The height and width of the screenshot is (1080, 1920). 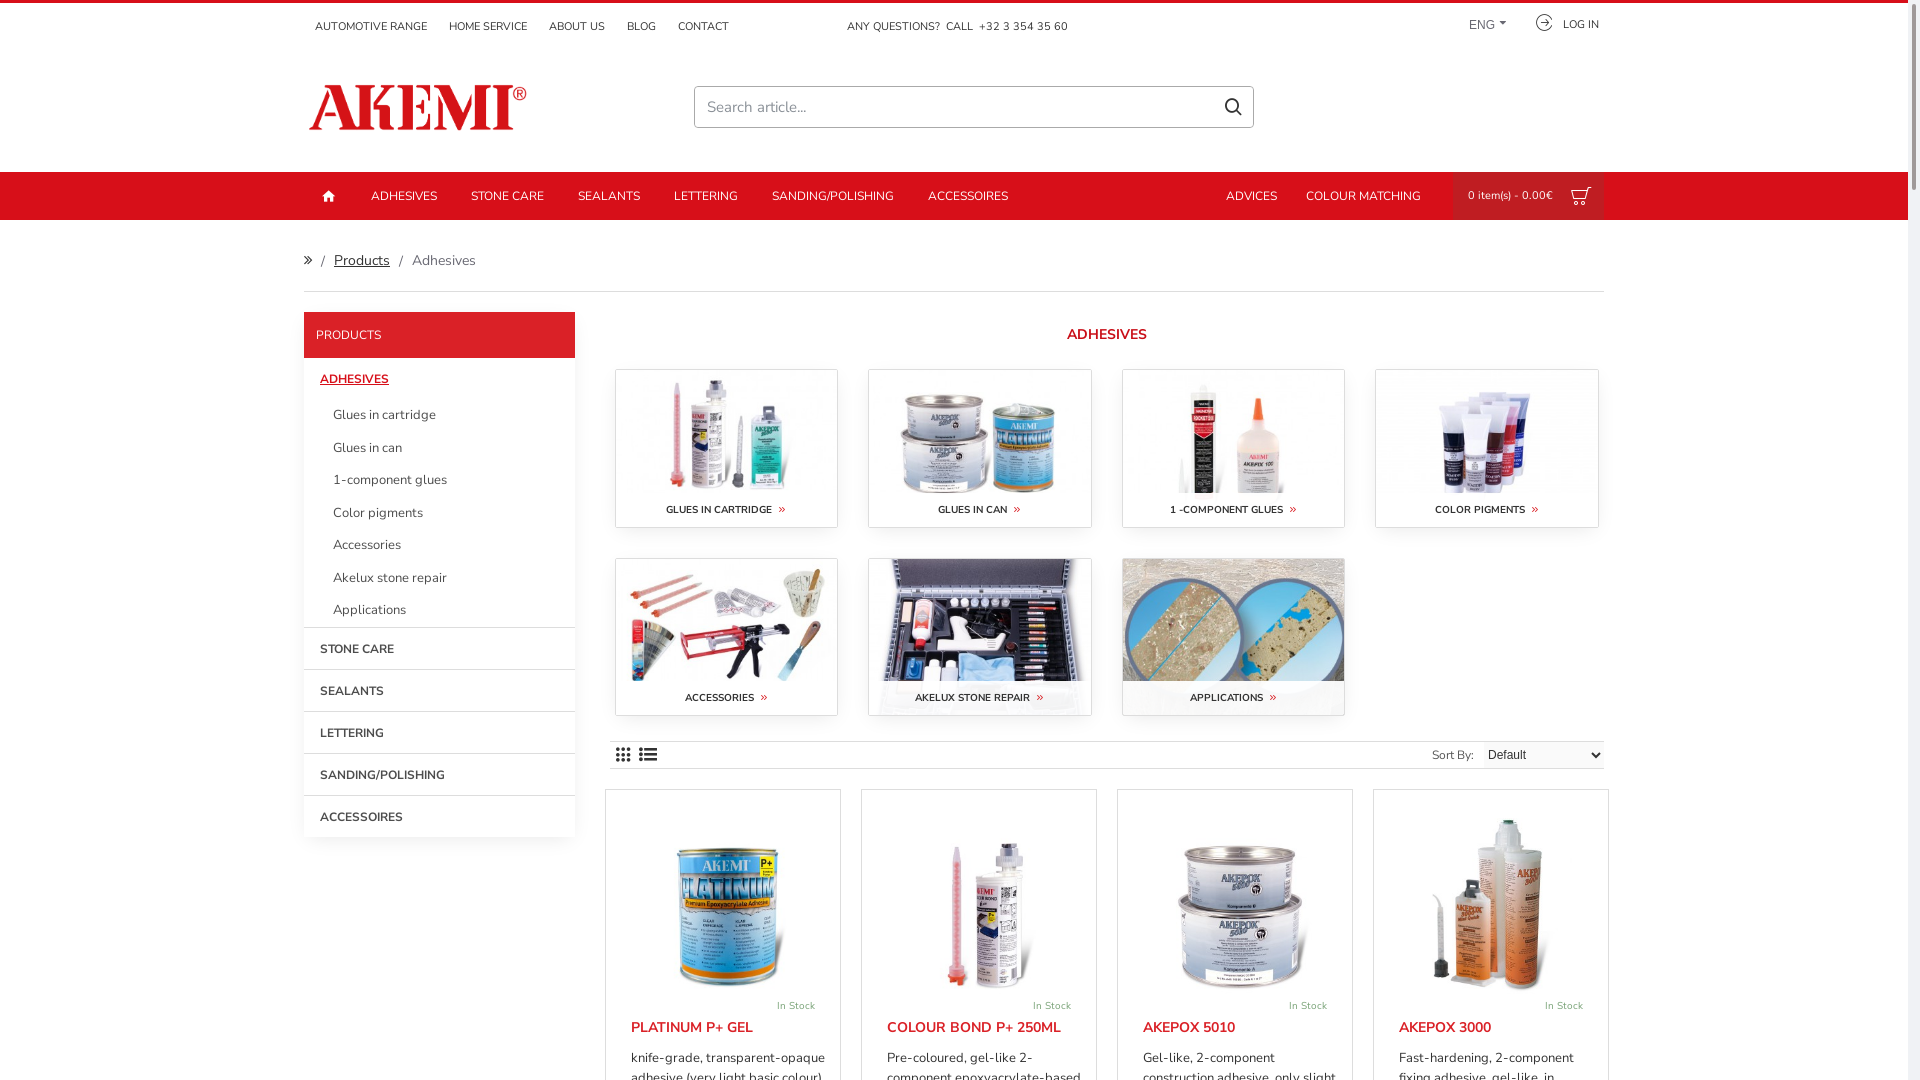 What do you see at coordinates (440, 647) in the screenshot?
I see `STONE CARE` at bounding box center [440, 647].